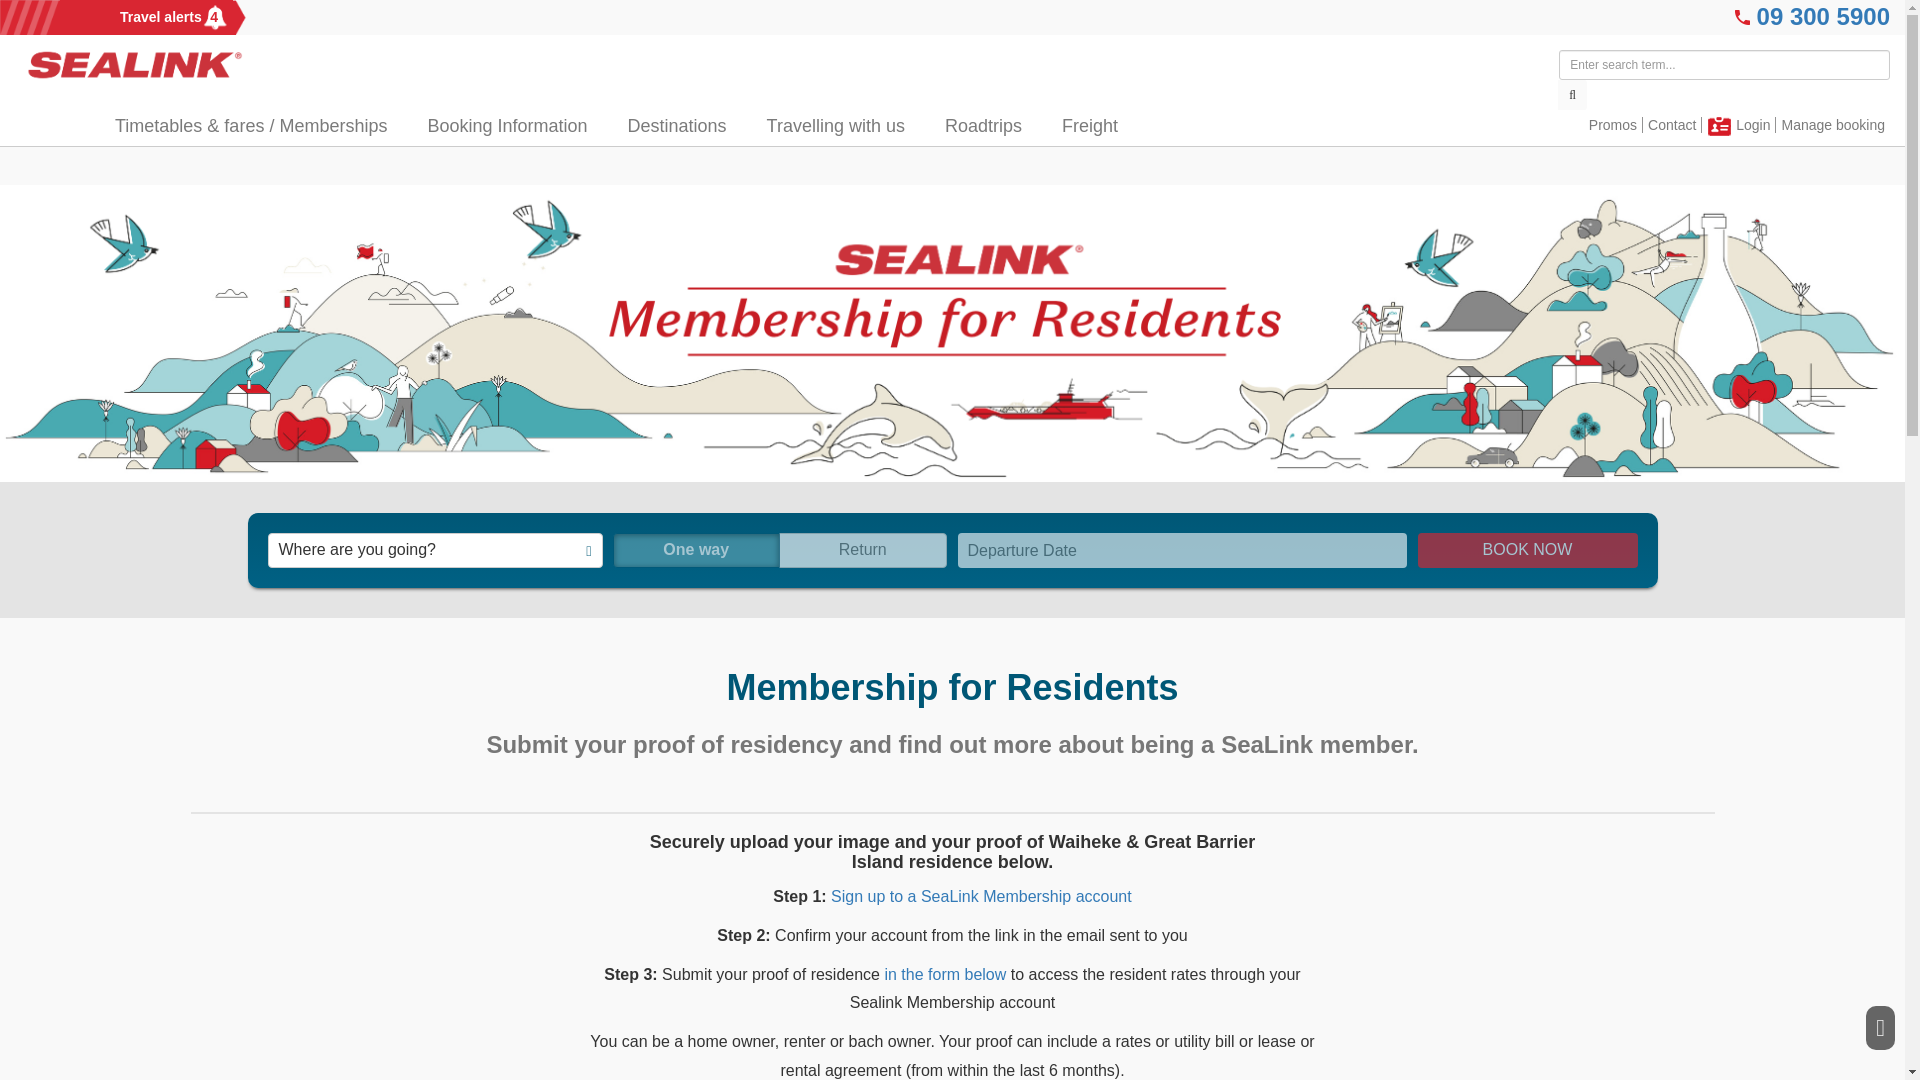 This screenshot has width=1920, height=1080. Describe the element at coordinates (1002, 126) in the screenshot. I see `Destinations` at that location.